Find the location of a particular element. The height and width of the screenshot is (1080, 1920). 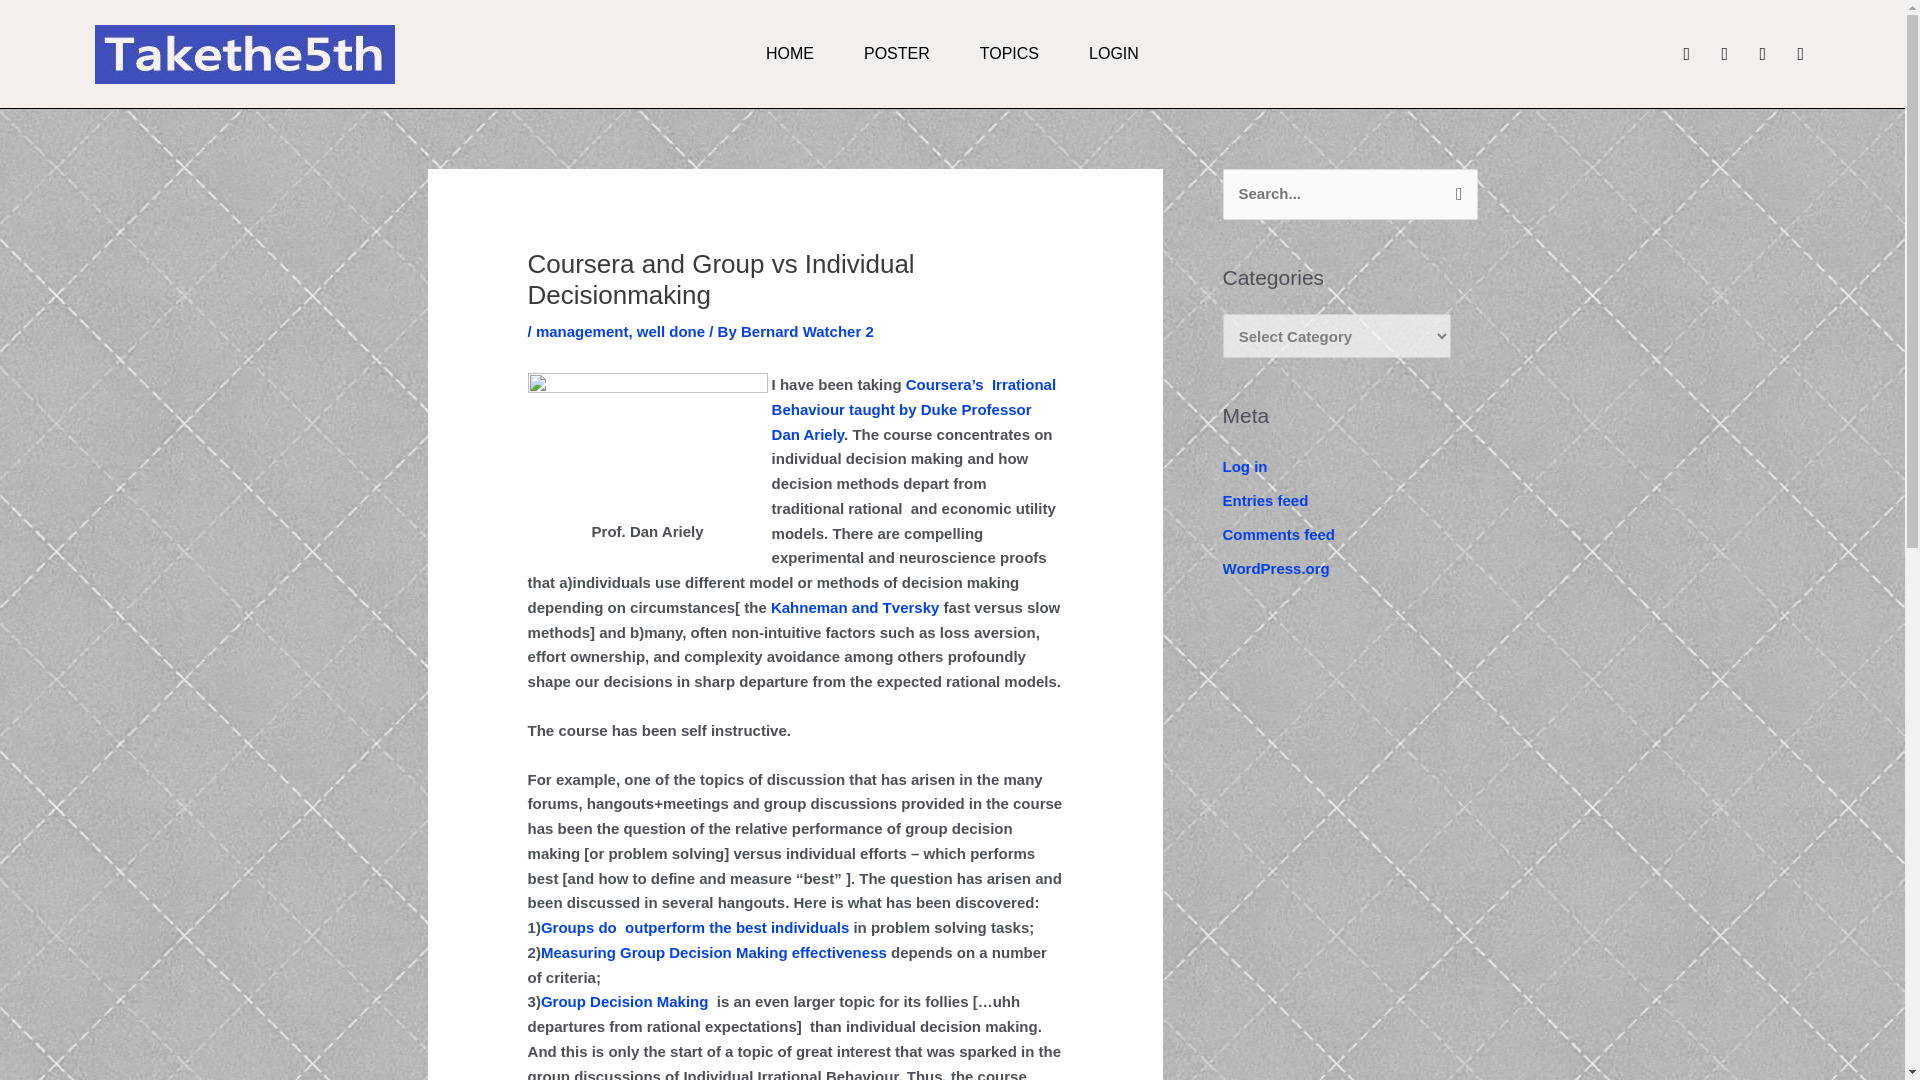

Group Decision Making is located at coordinates (626, 1000).